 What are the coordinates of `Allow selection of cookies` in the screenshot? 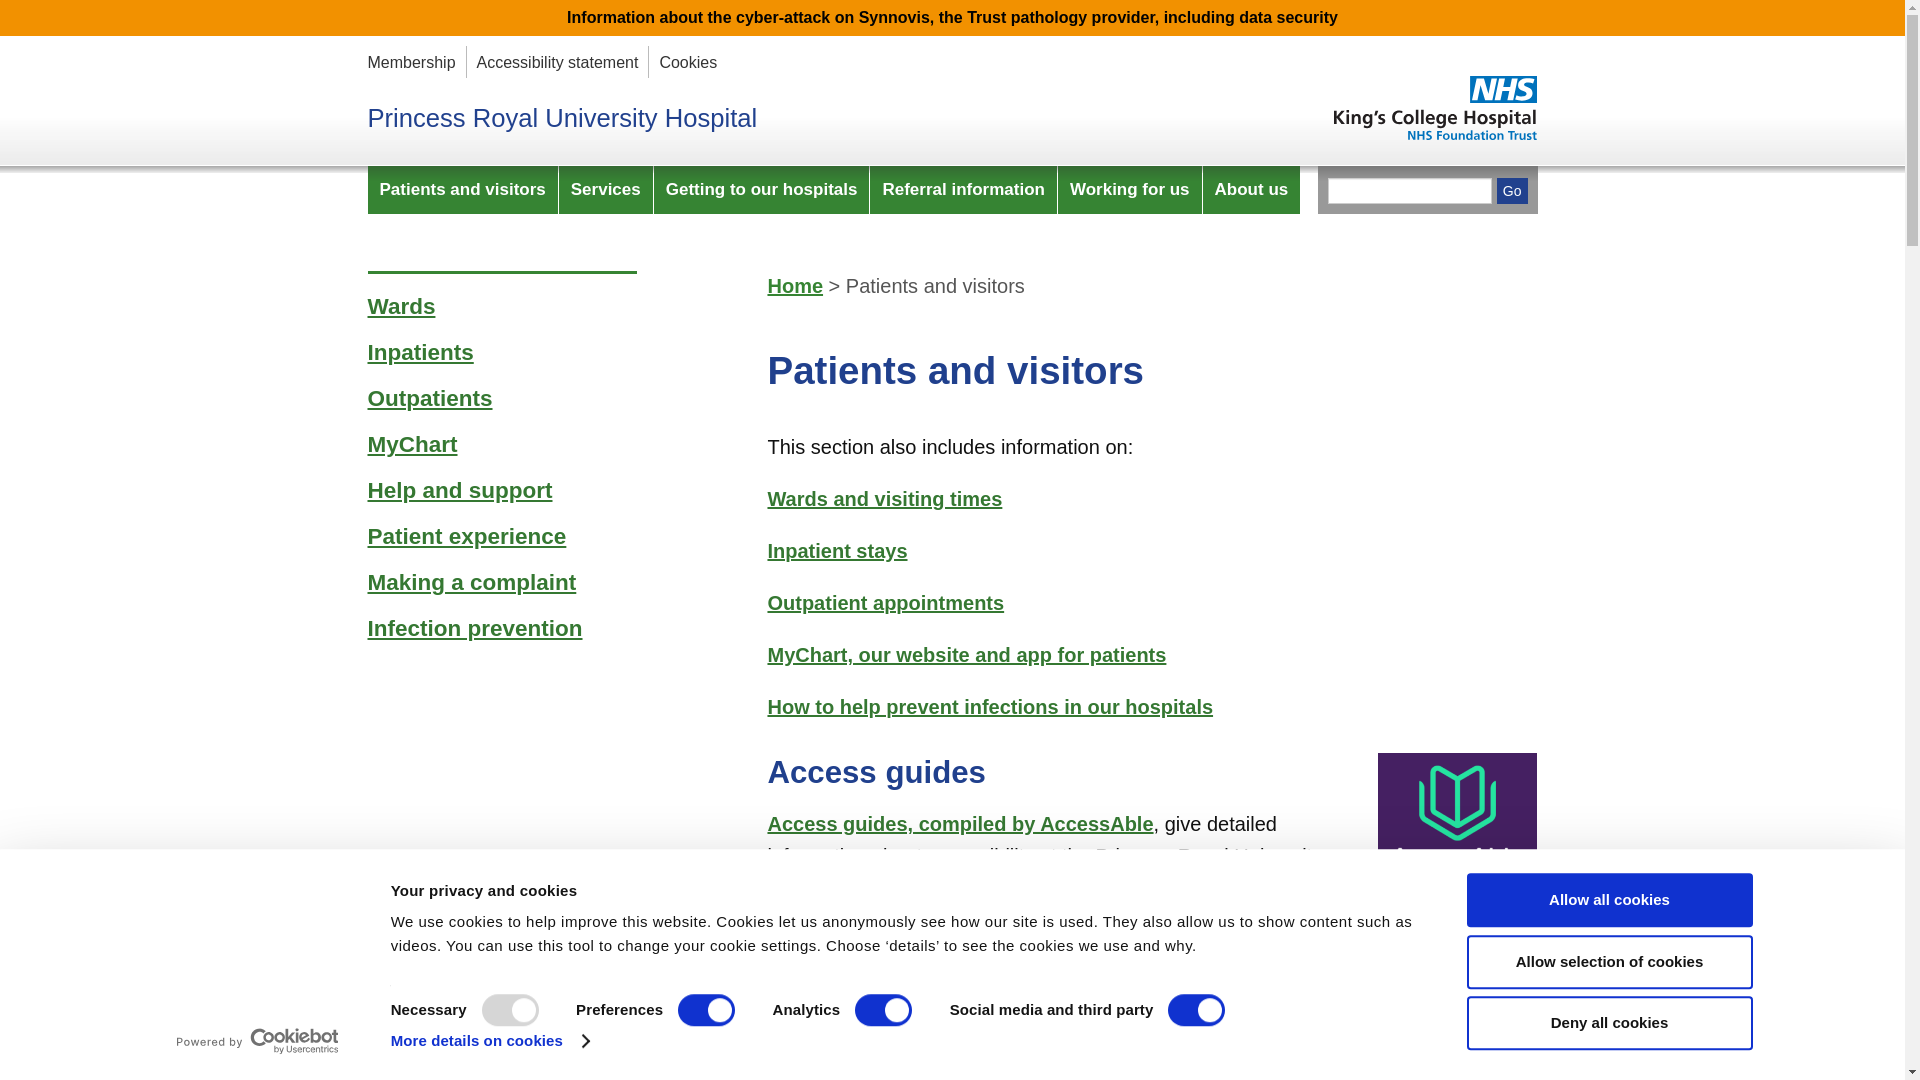 It's located at (1608, 962).